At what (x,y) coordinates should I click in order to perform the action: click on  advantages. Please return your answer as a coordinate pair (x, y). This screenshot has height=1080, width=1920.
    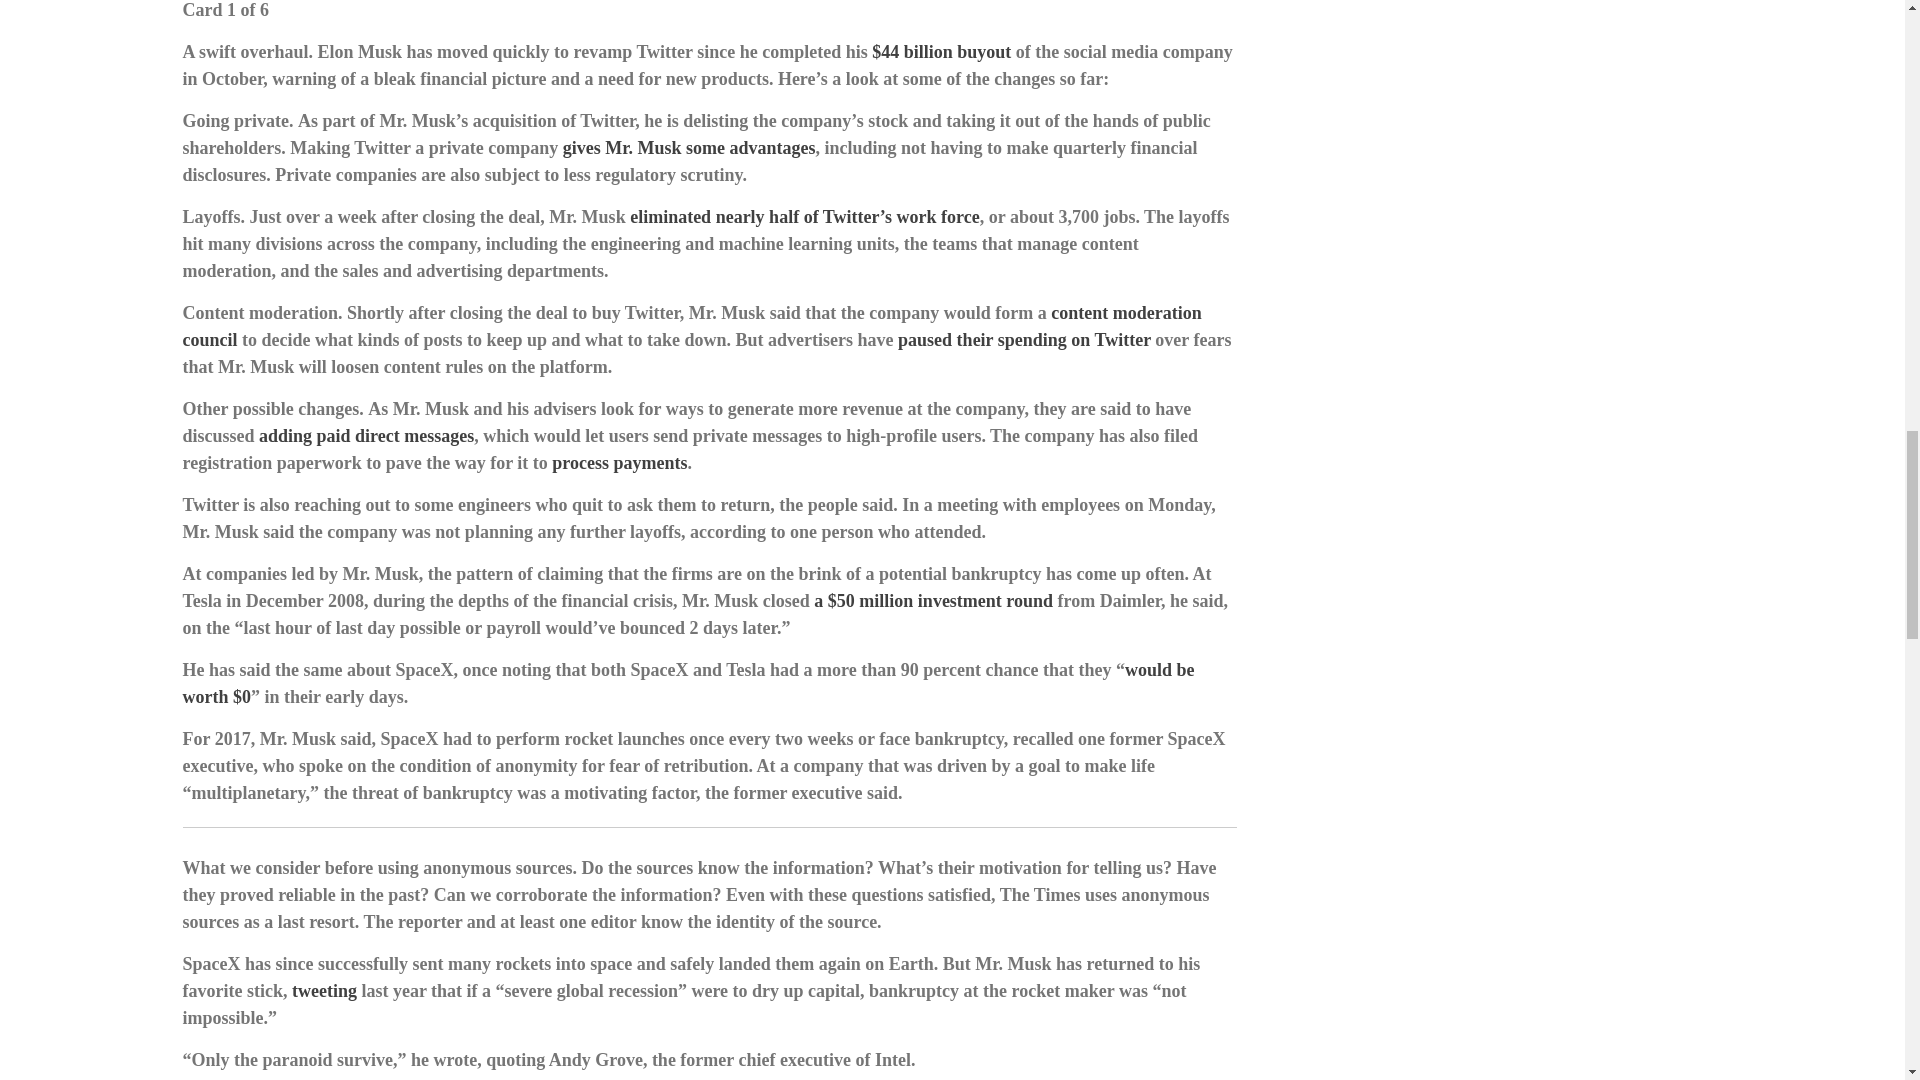
    Looking at the image, I should click on (770, 148).